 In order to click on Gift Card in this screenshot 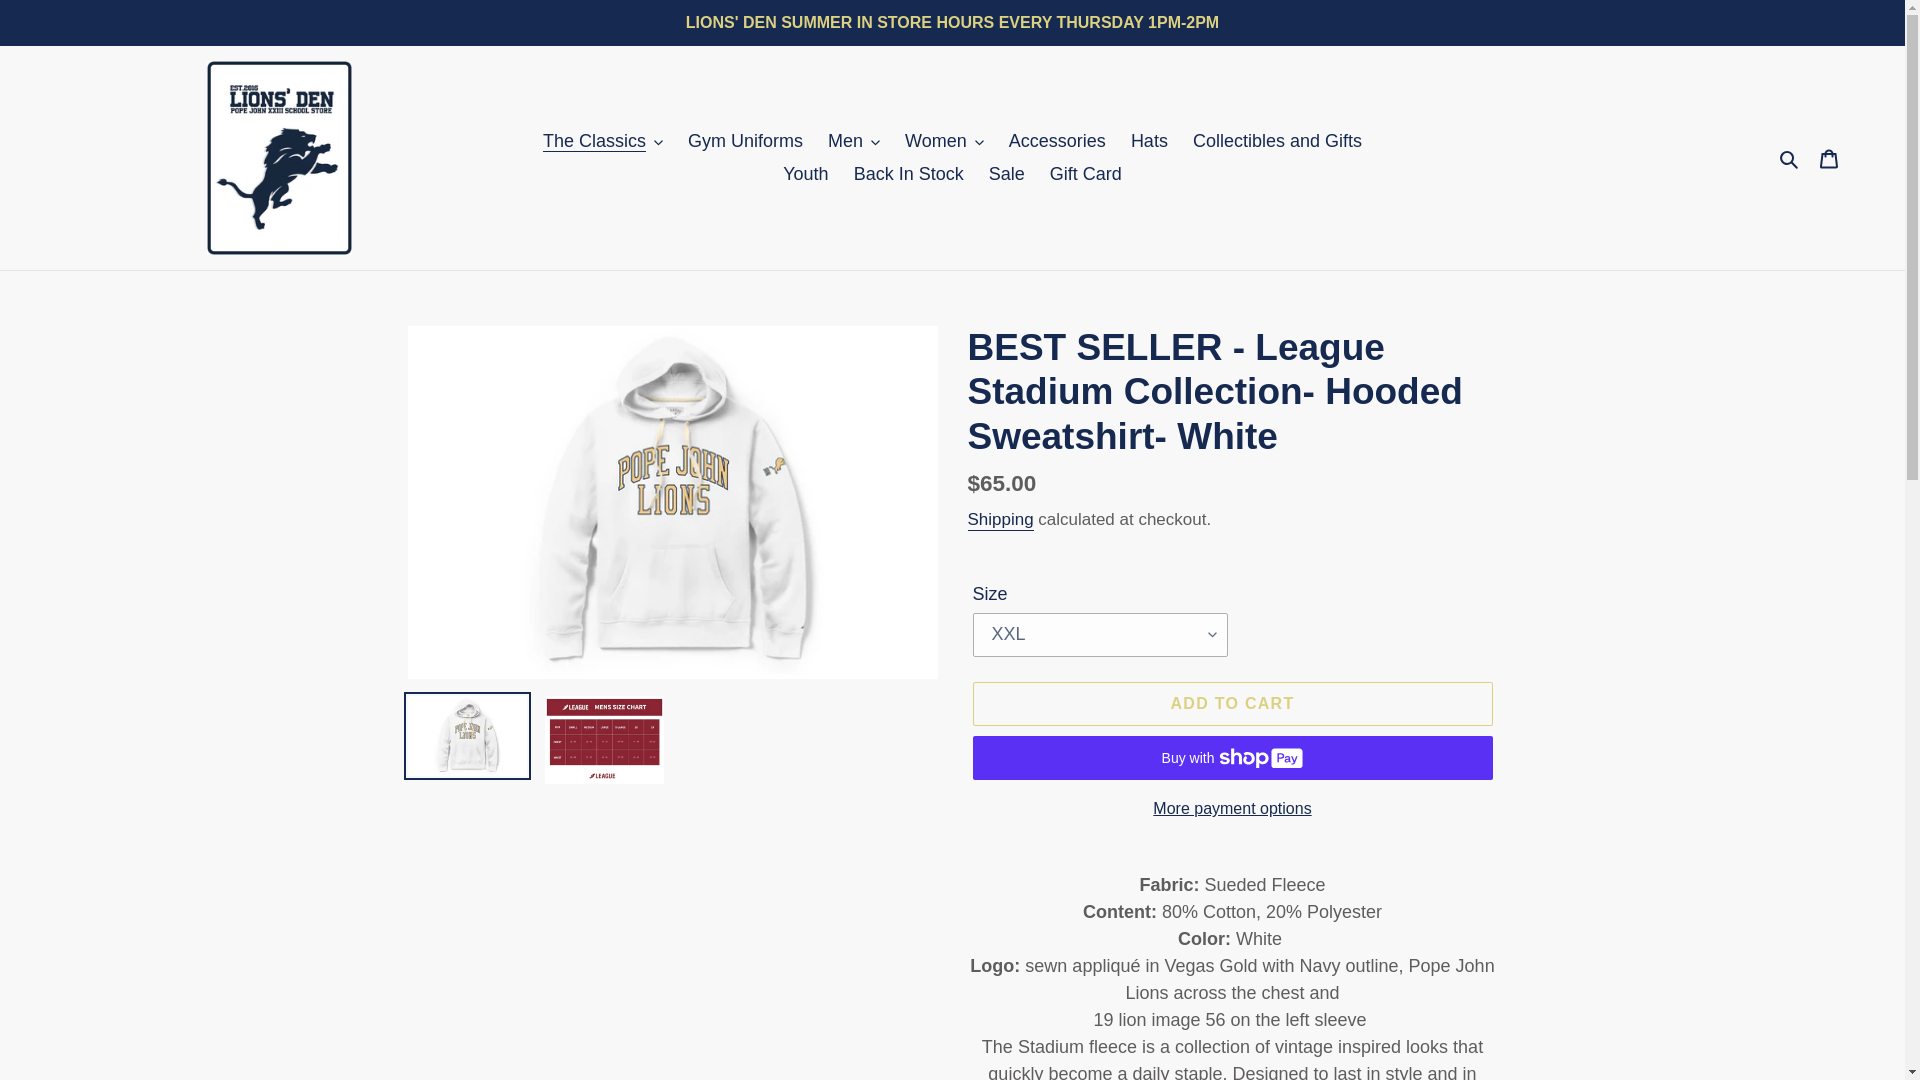, I will do `click(1086, 174)`.